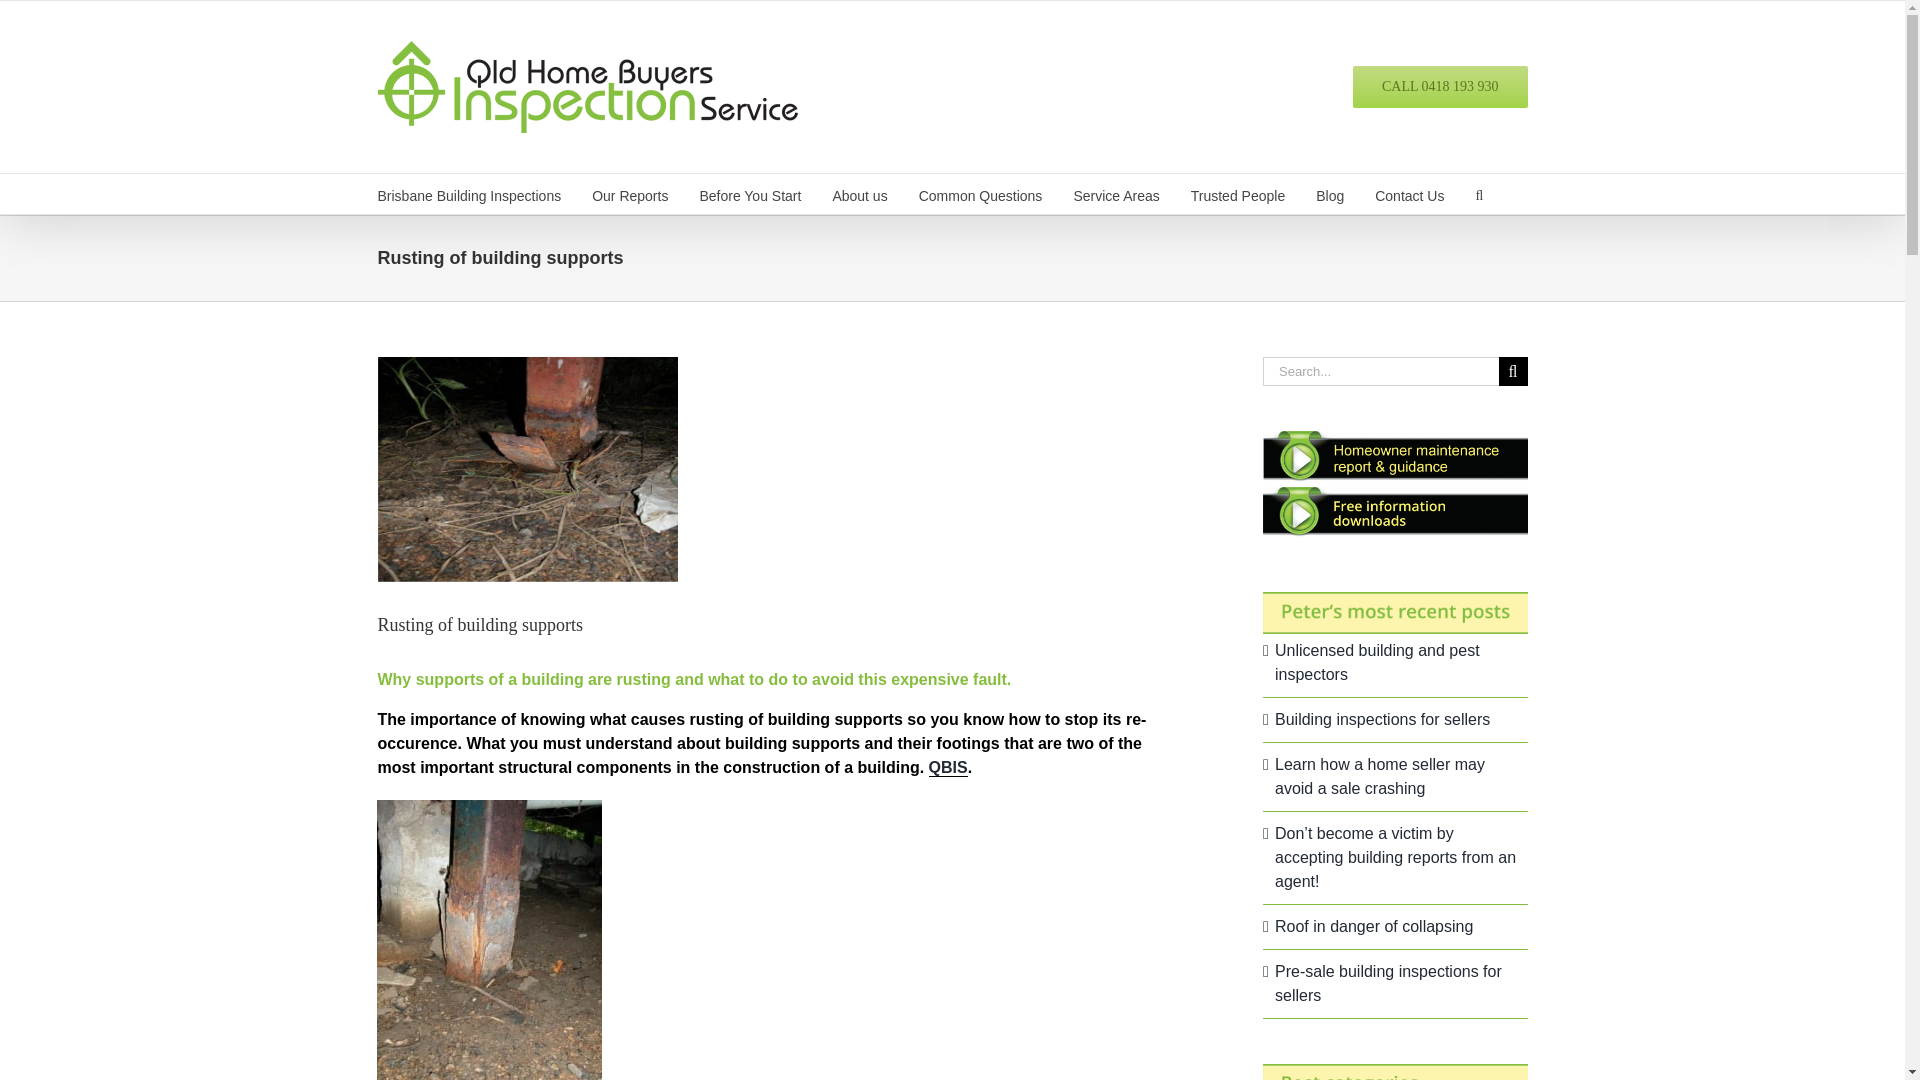 This screenshot has height=1080, width=1920. Describe the element at coordinates (1237, 193) in the screenshot. I see `Trusted People` at that location.